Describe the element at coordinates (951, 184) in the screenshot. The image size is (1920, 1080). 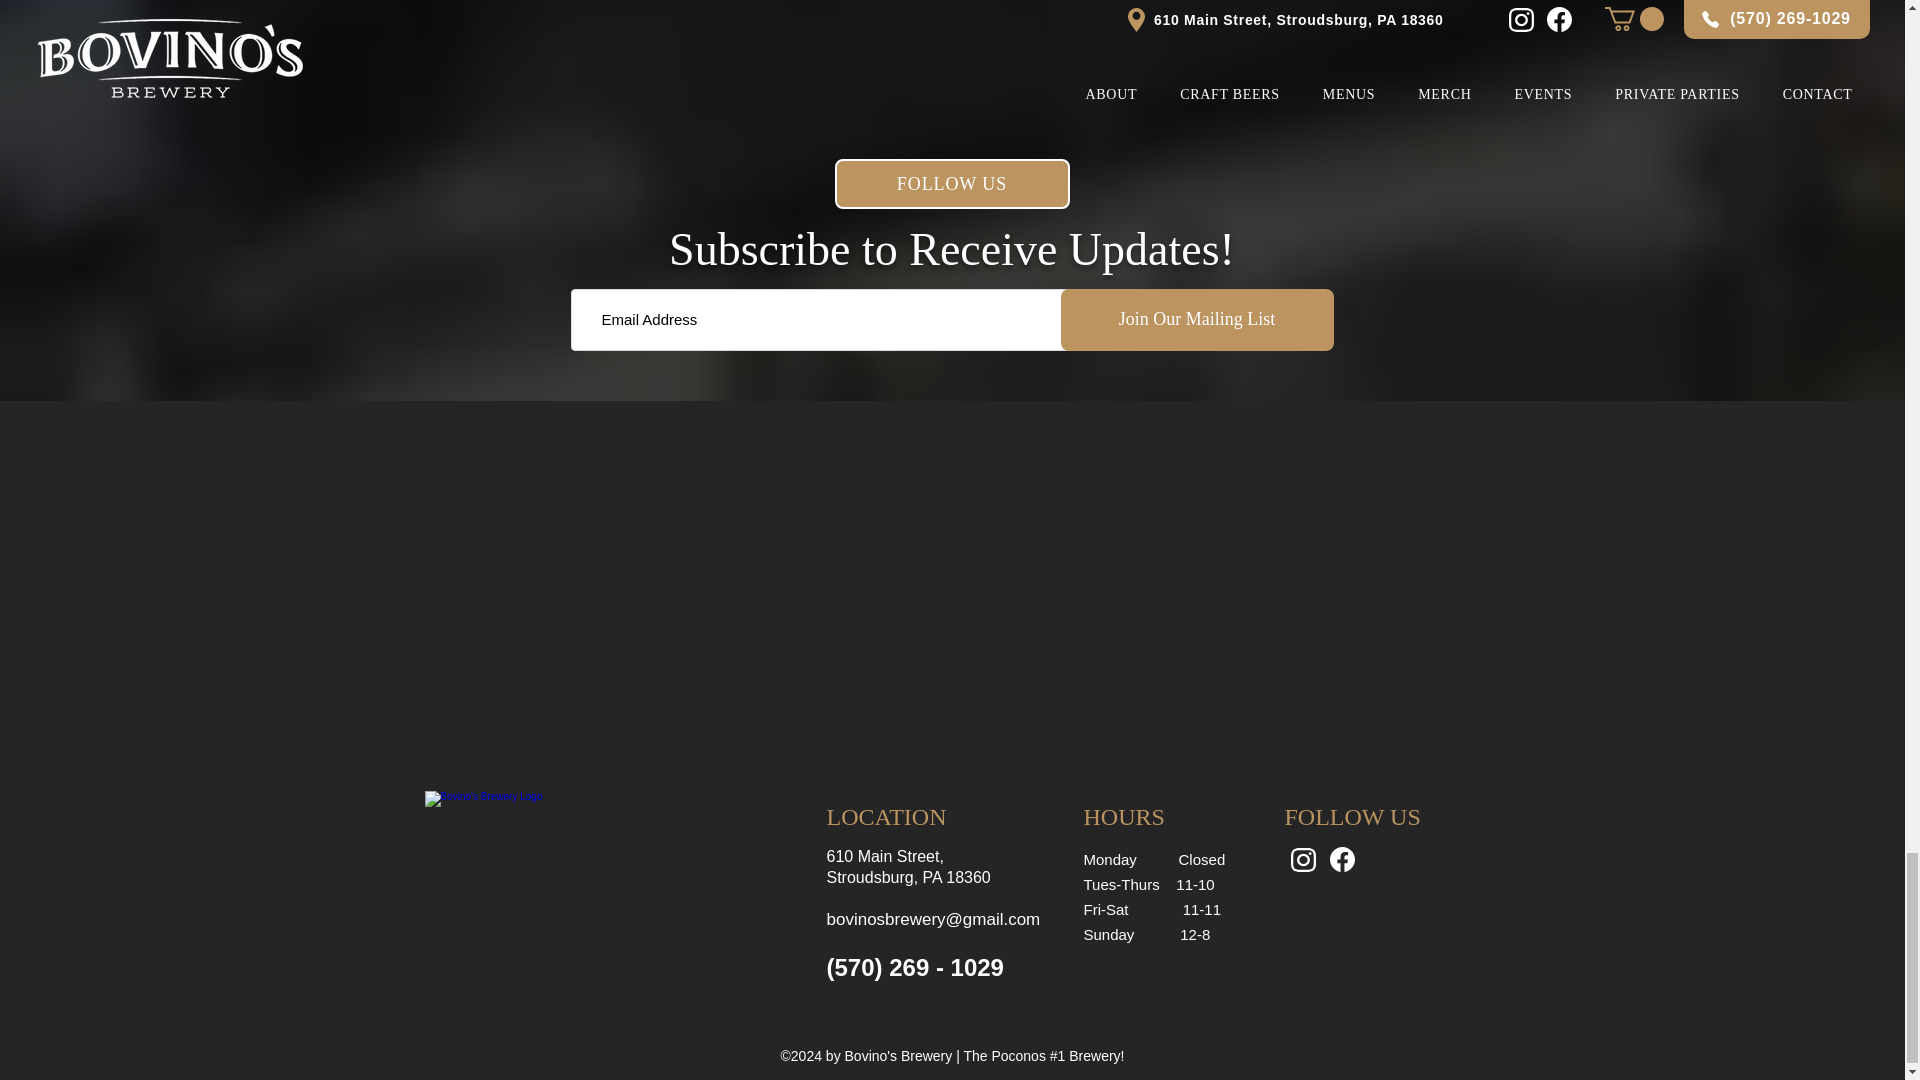
I see `FOLLOW US` at that location.